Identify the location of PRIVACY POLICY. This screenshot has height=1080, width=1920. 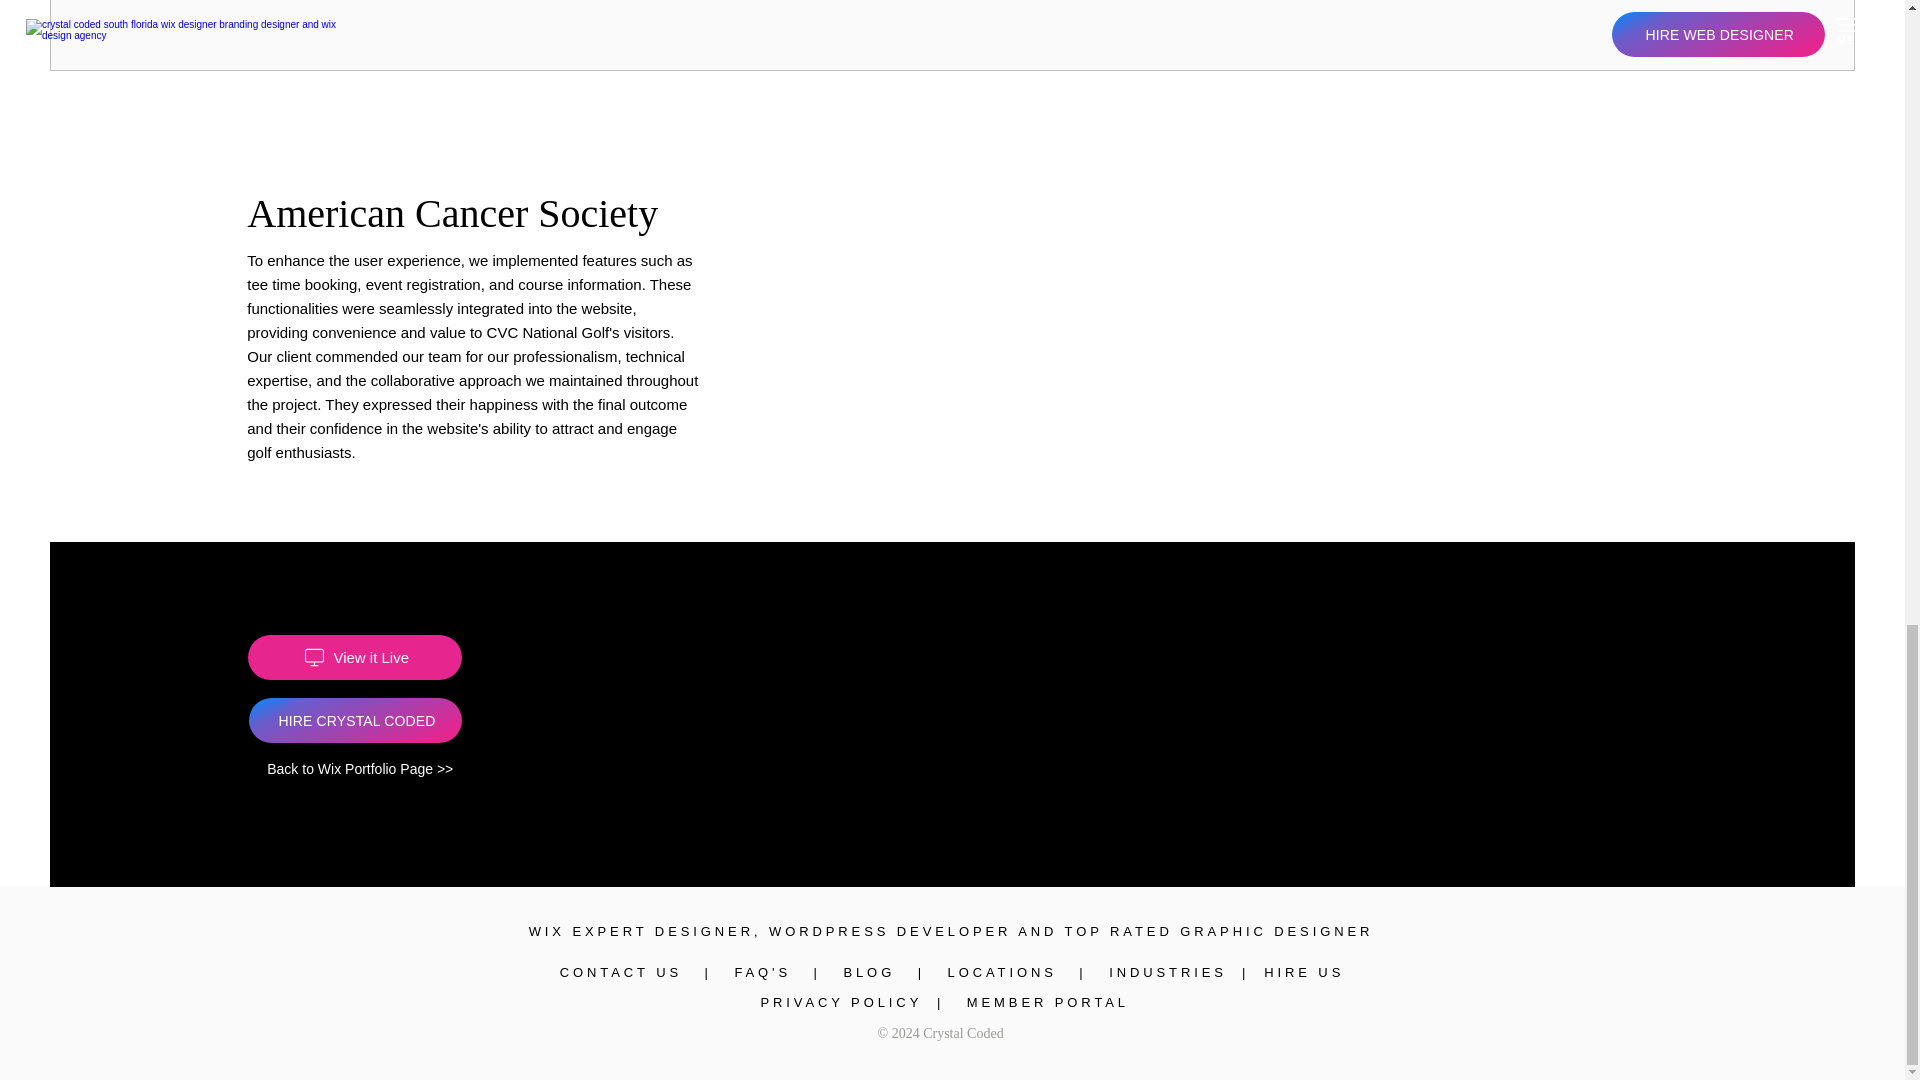
(840, 1002).